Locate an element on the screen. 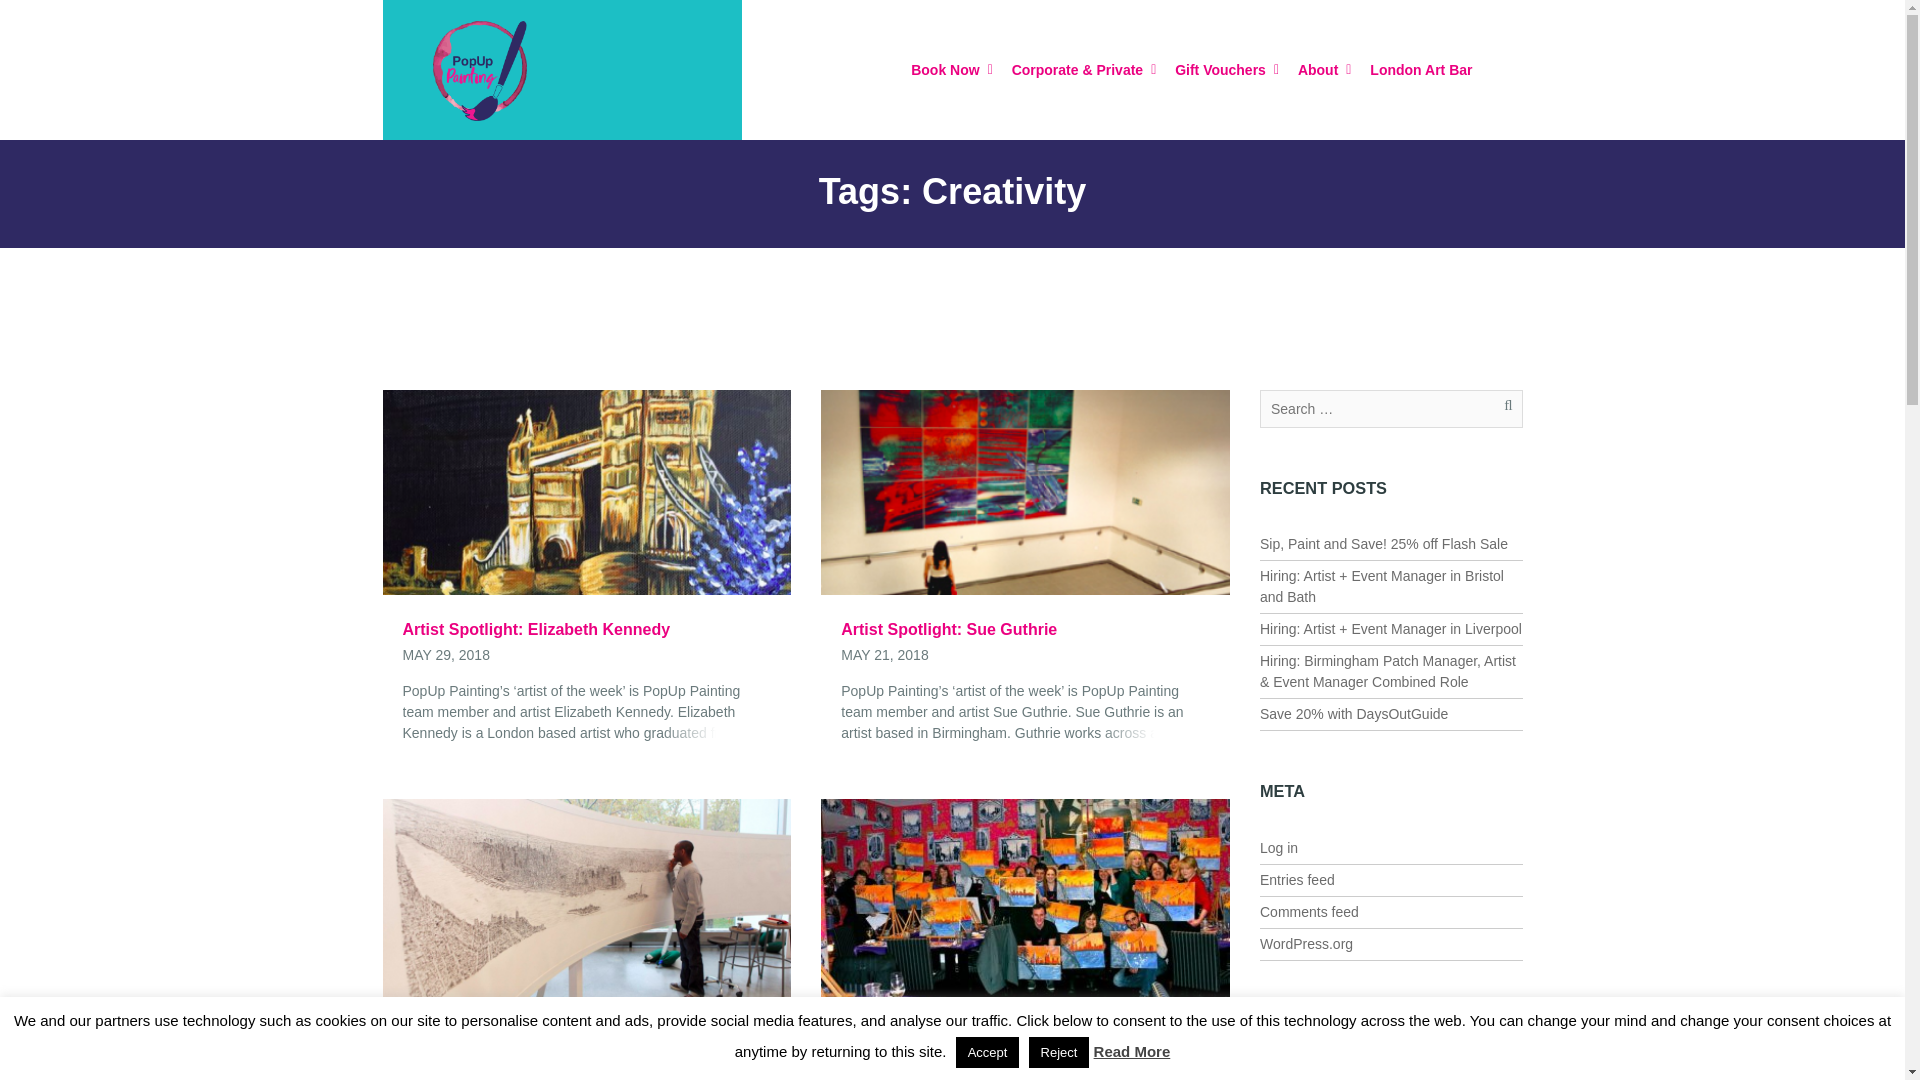 The width and height of the screenshot is (1920, 1080). Autism Awareness Month: Featured Artist is located at coordinates (586, 900).